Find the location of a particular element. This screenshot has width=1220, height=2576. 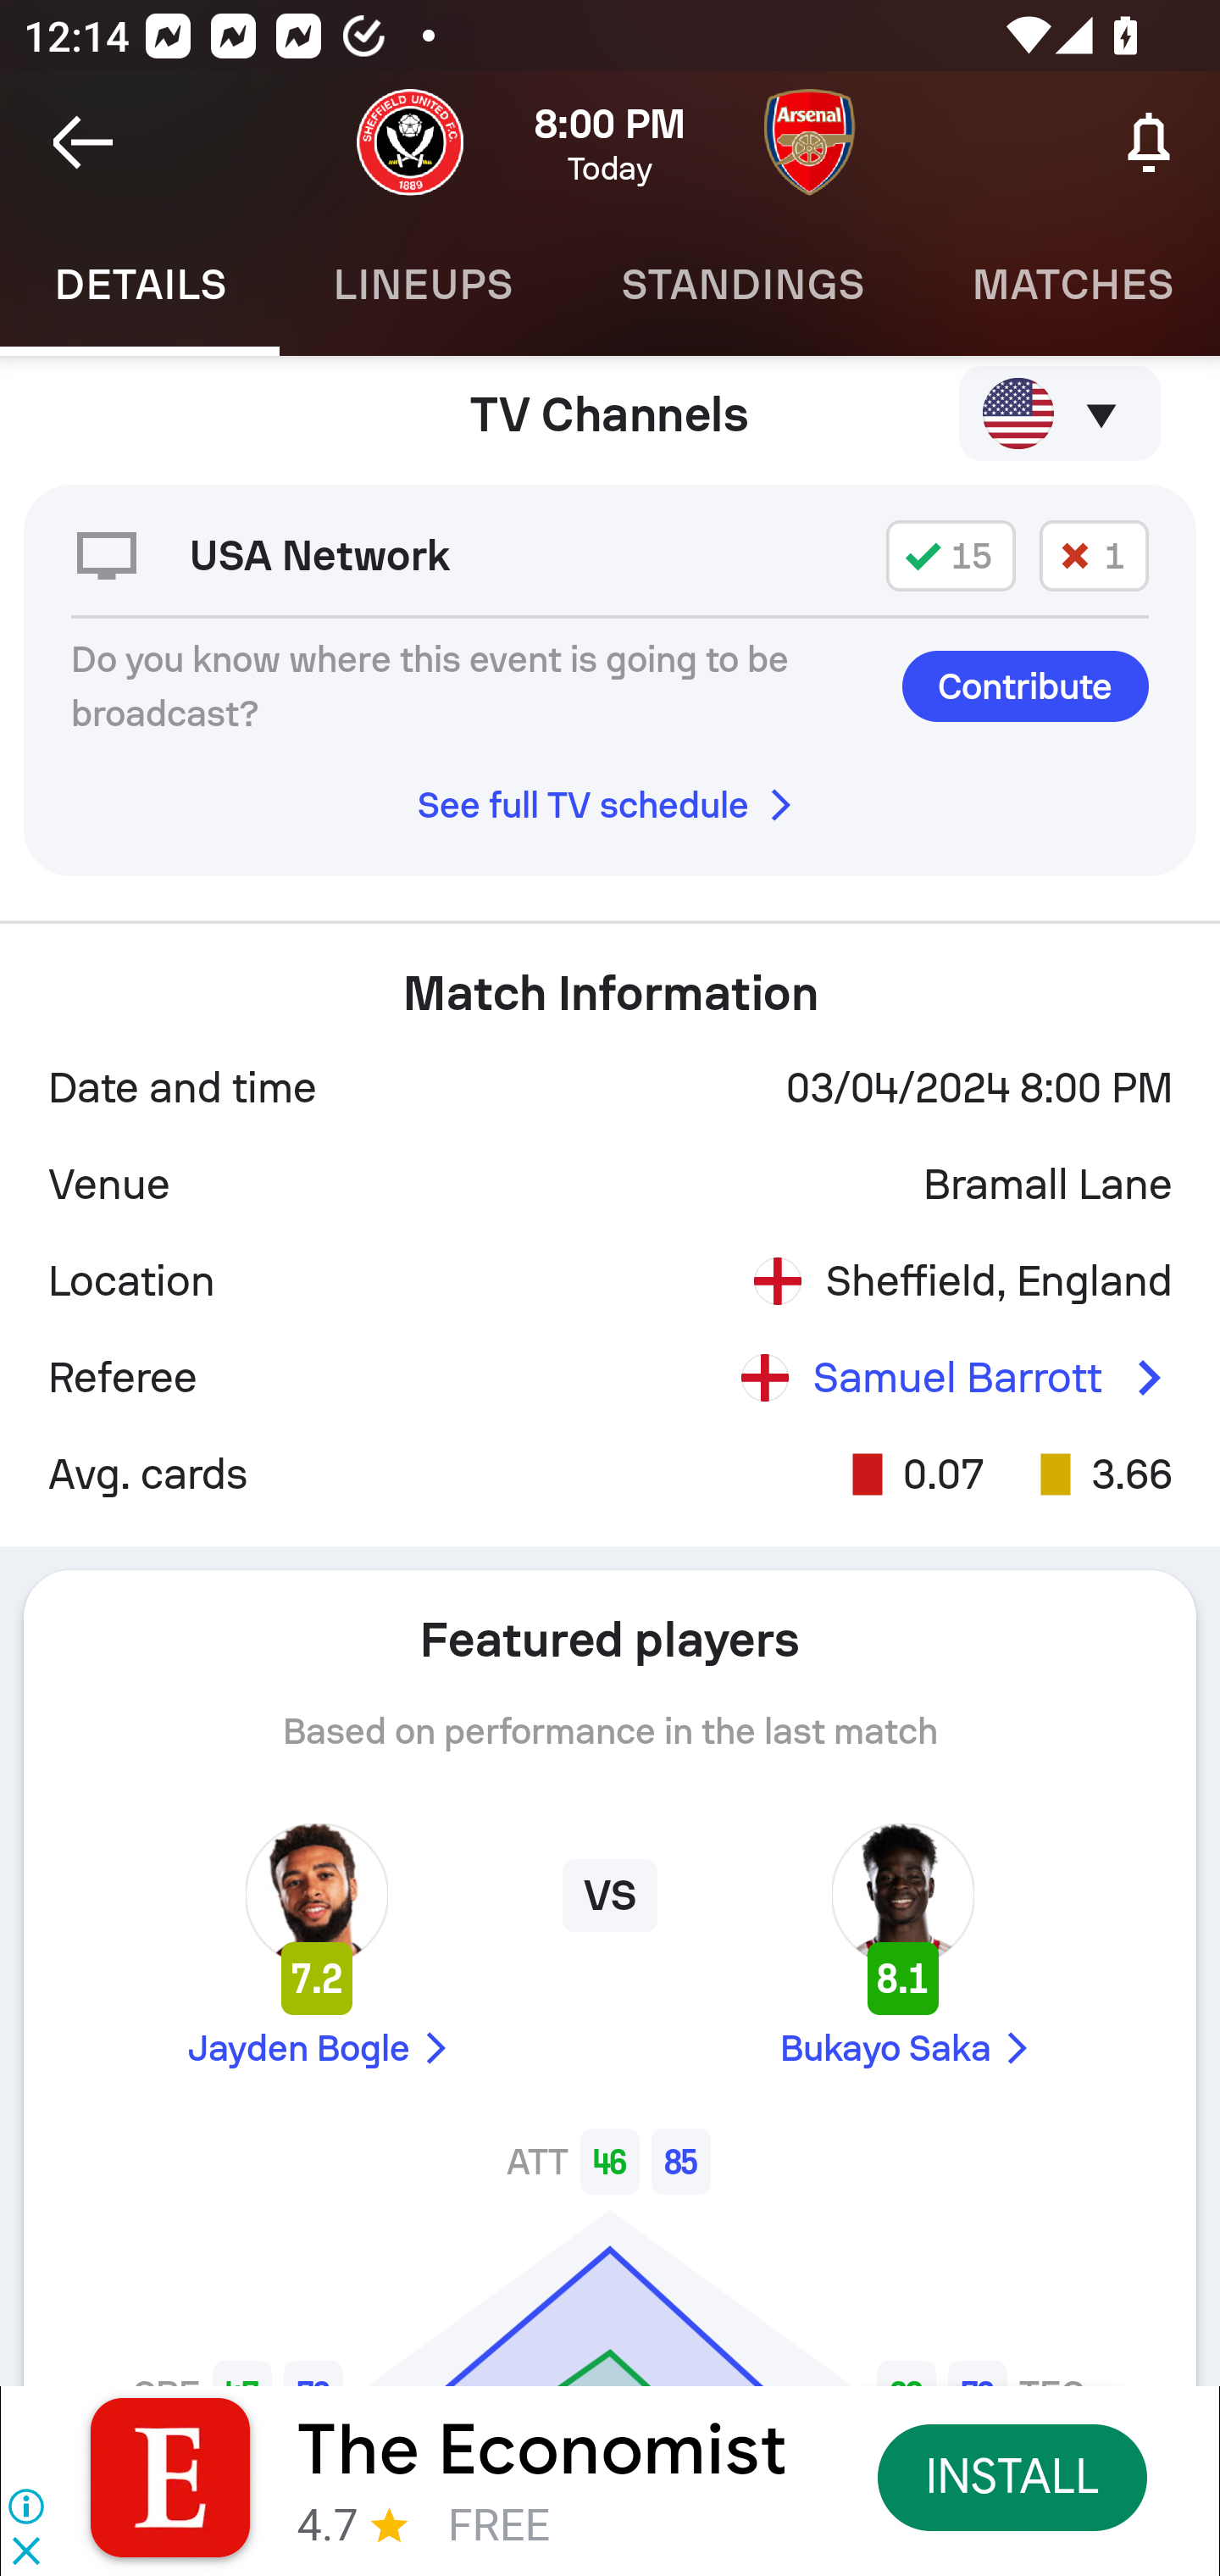

1 is located at coordinates (1094, 556).